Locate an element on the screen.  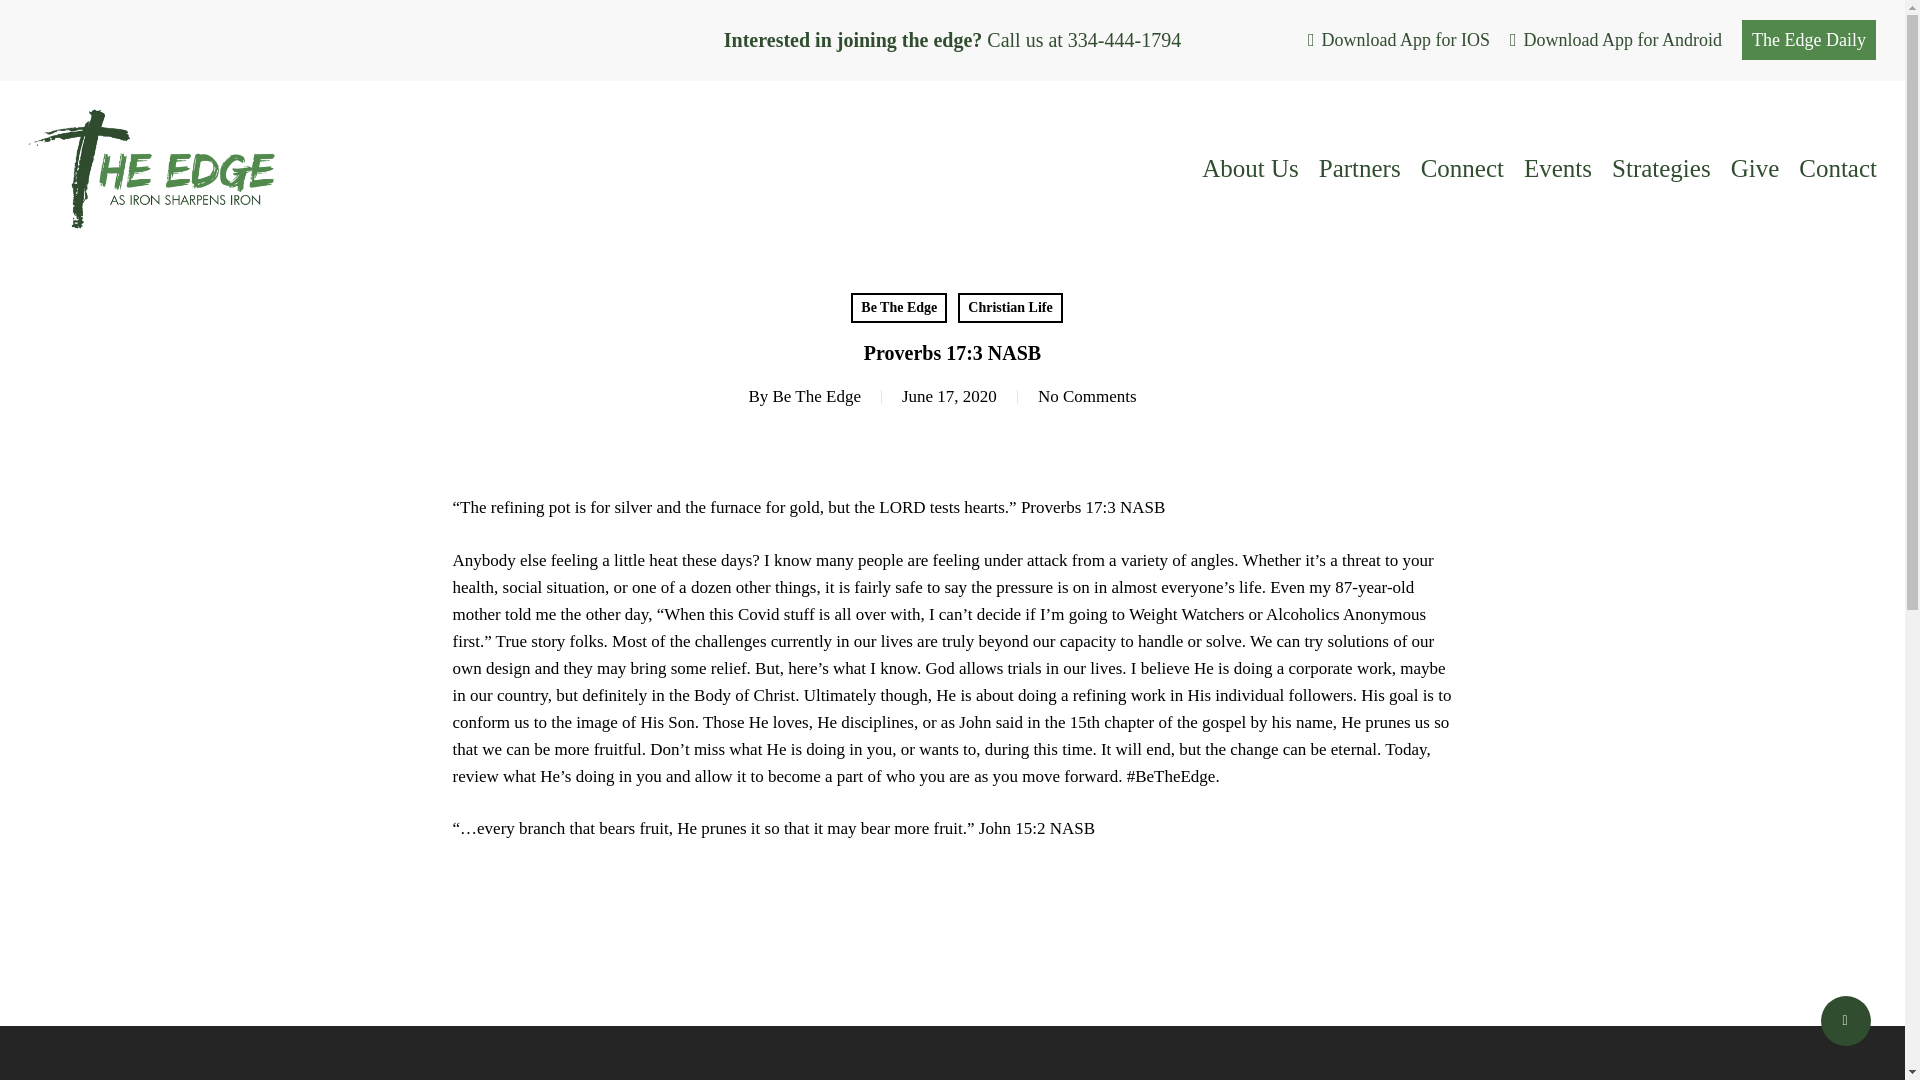
Strategies is located at coordinates (1661, 168).